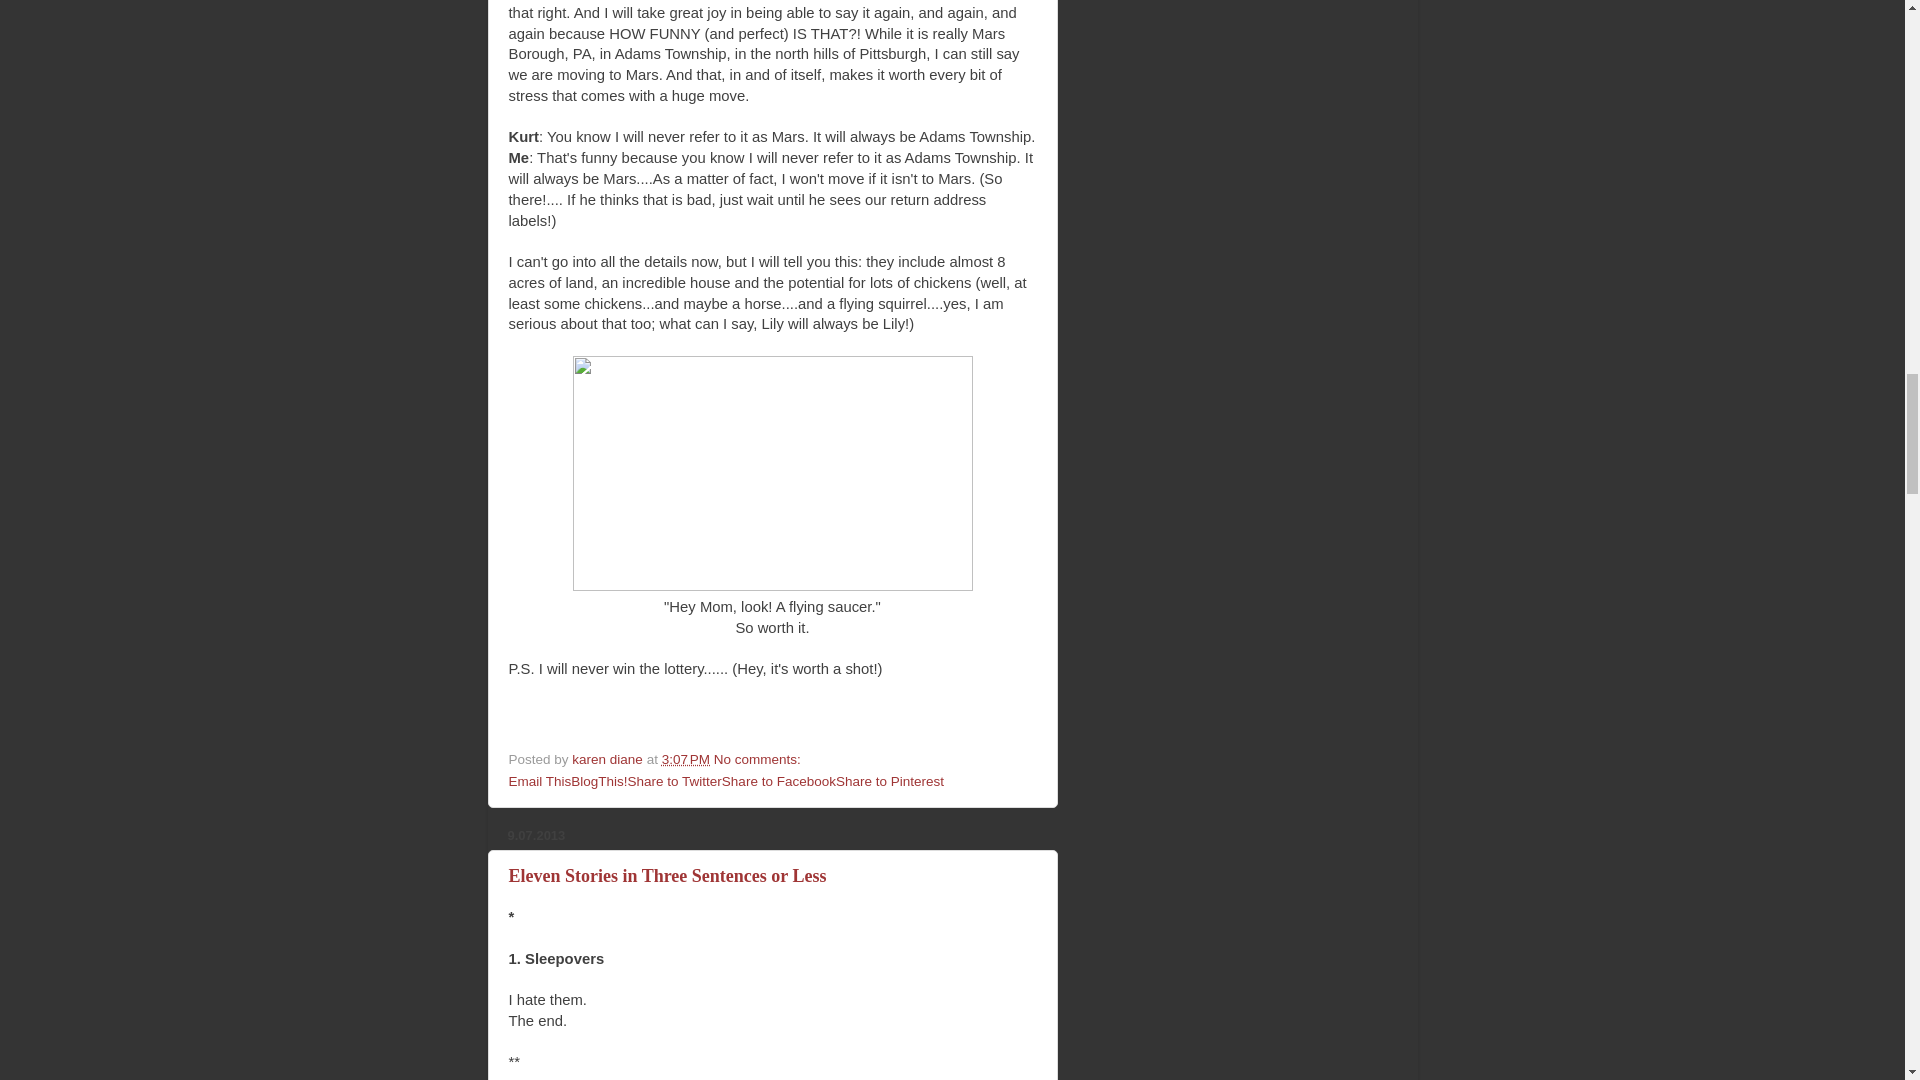 The height and width of the screenshot is (1080, 1920). I want to click on No comments:, so click(759, 758).